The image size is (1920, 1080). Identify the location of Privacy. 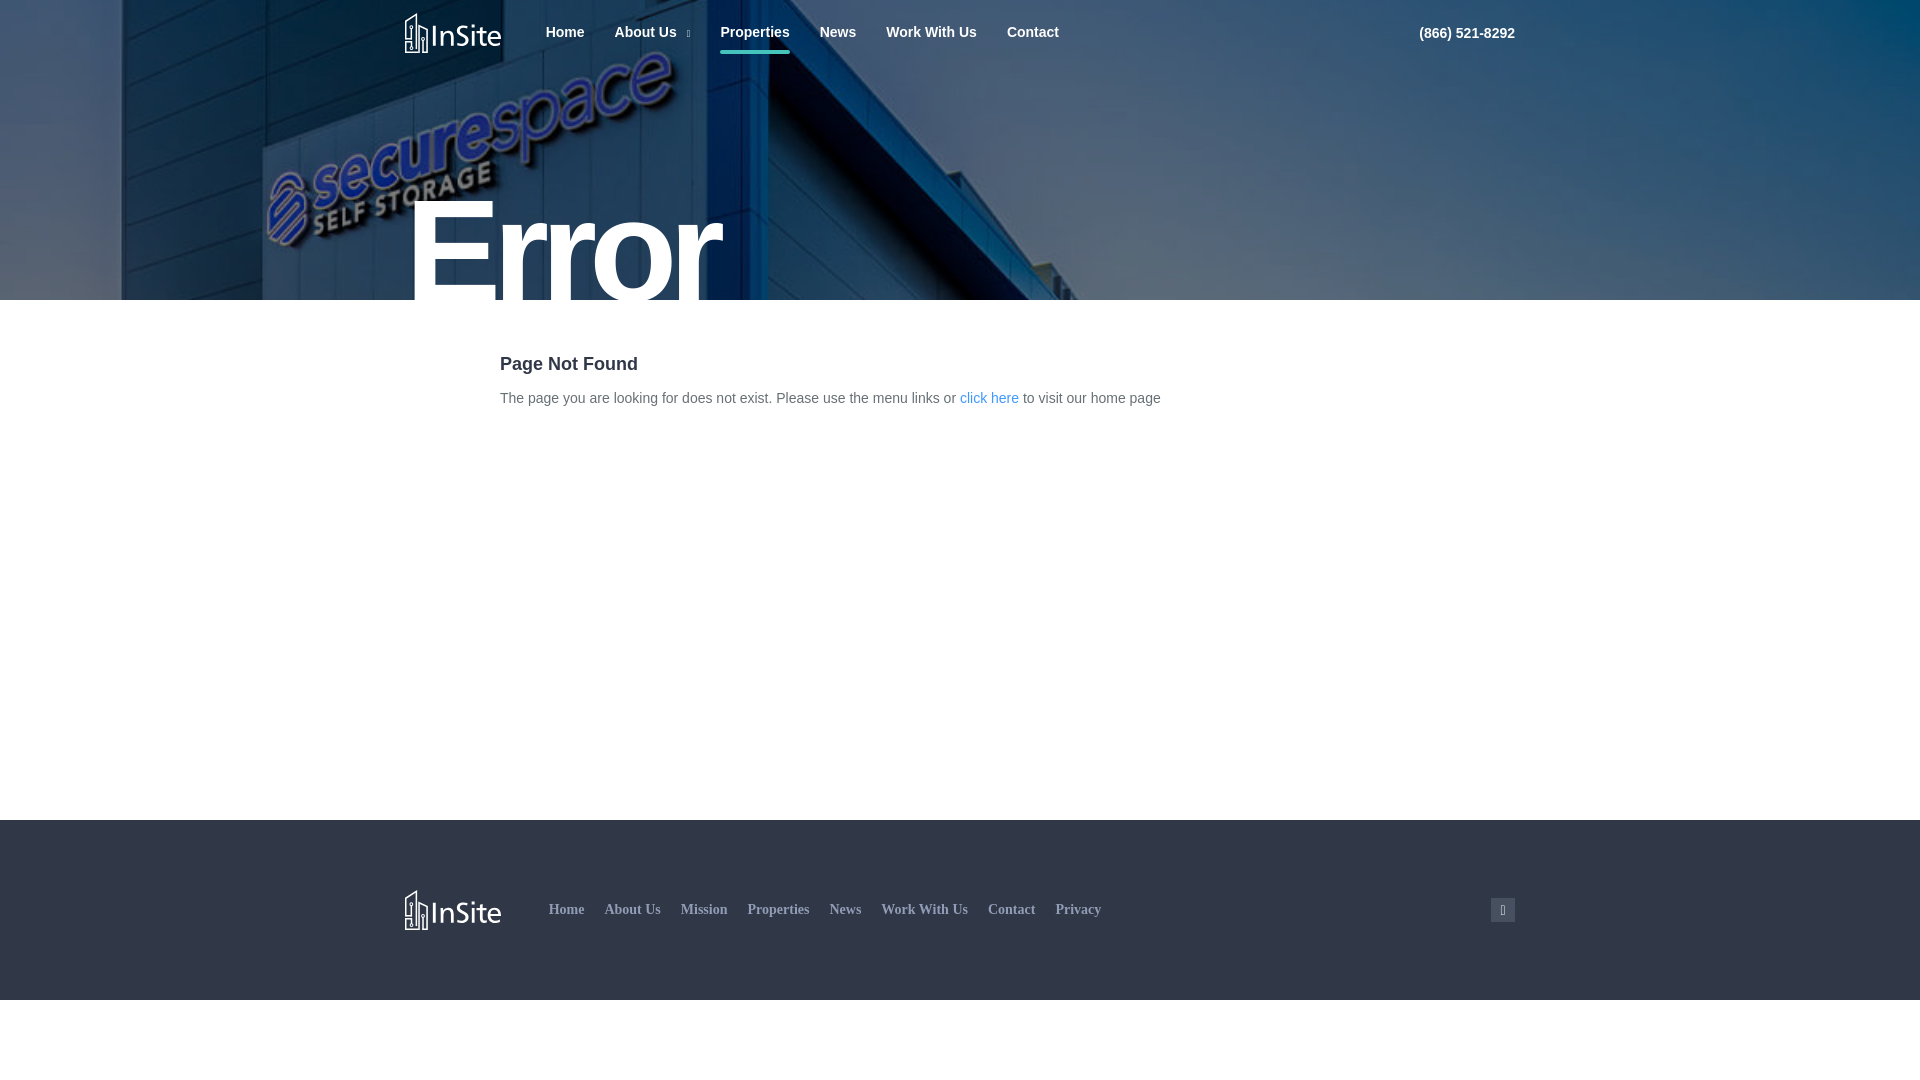
(1077, 908).